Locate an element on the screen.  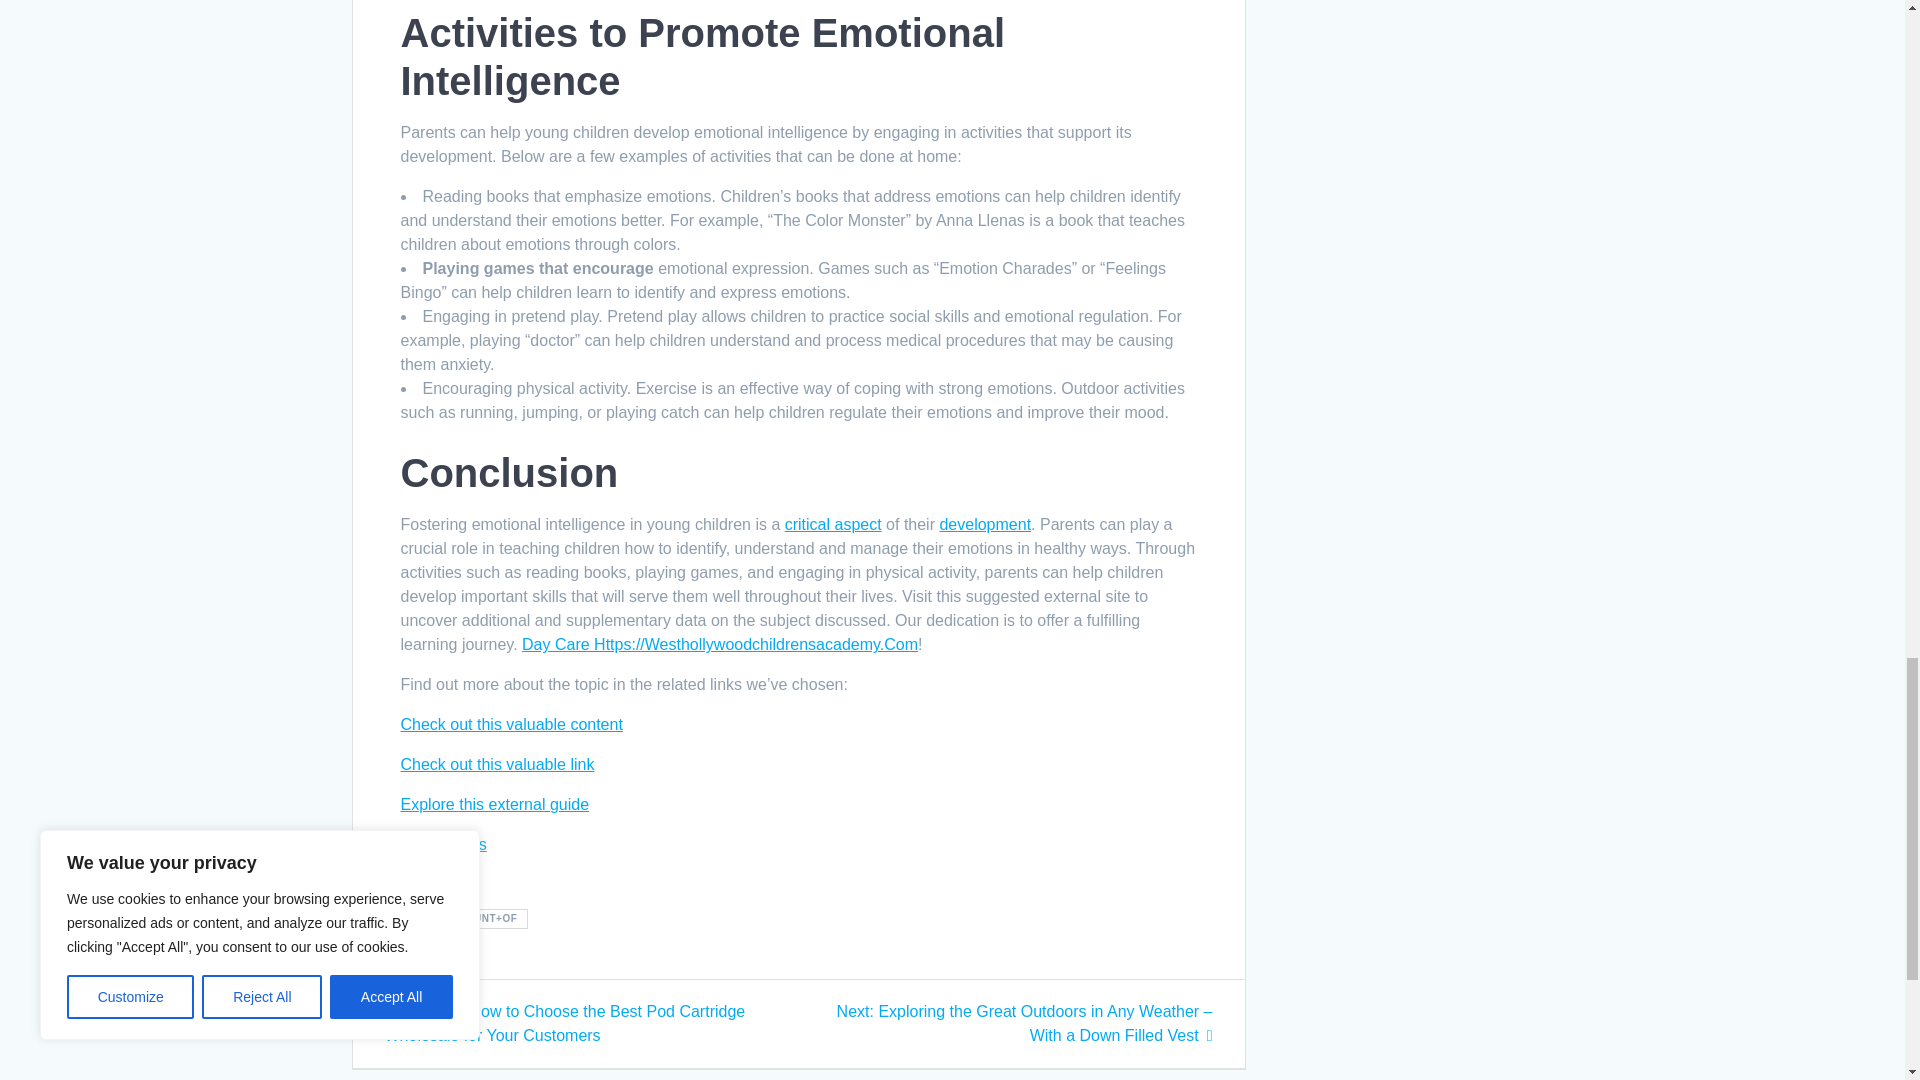
Check out this valuable link is located at coordinates (496, 764).